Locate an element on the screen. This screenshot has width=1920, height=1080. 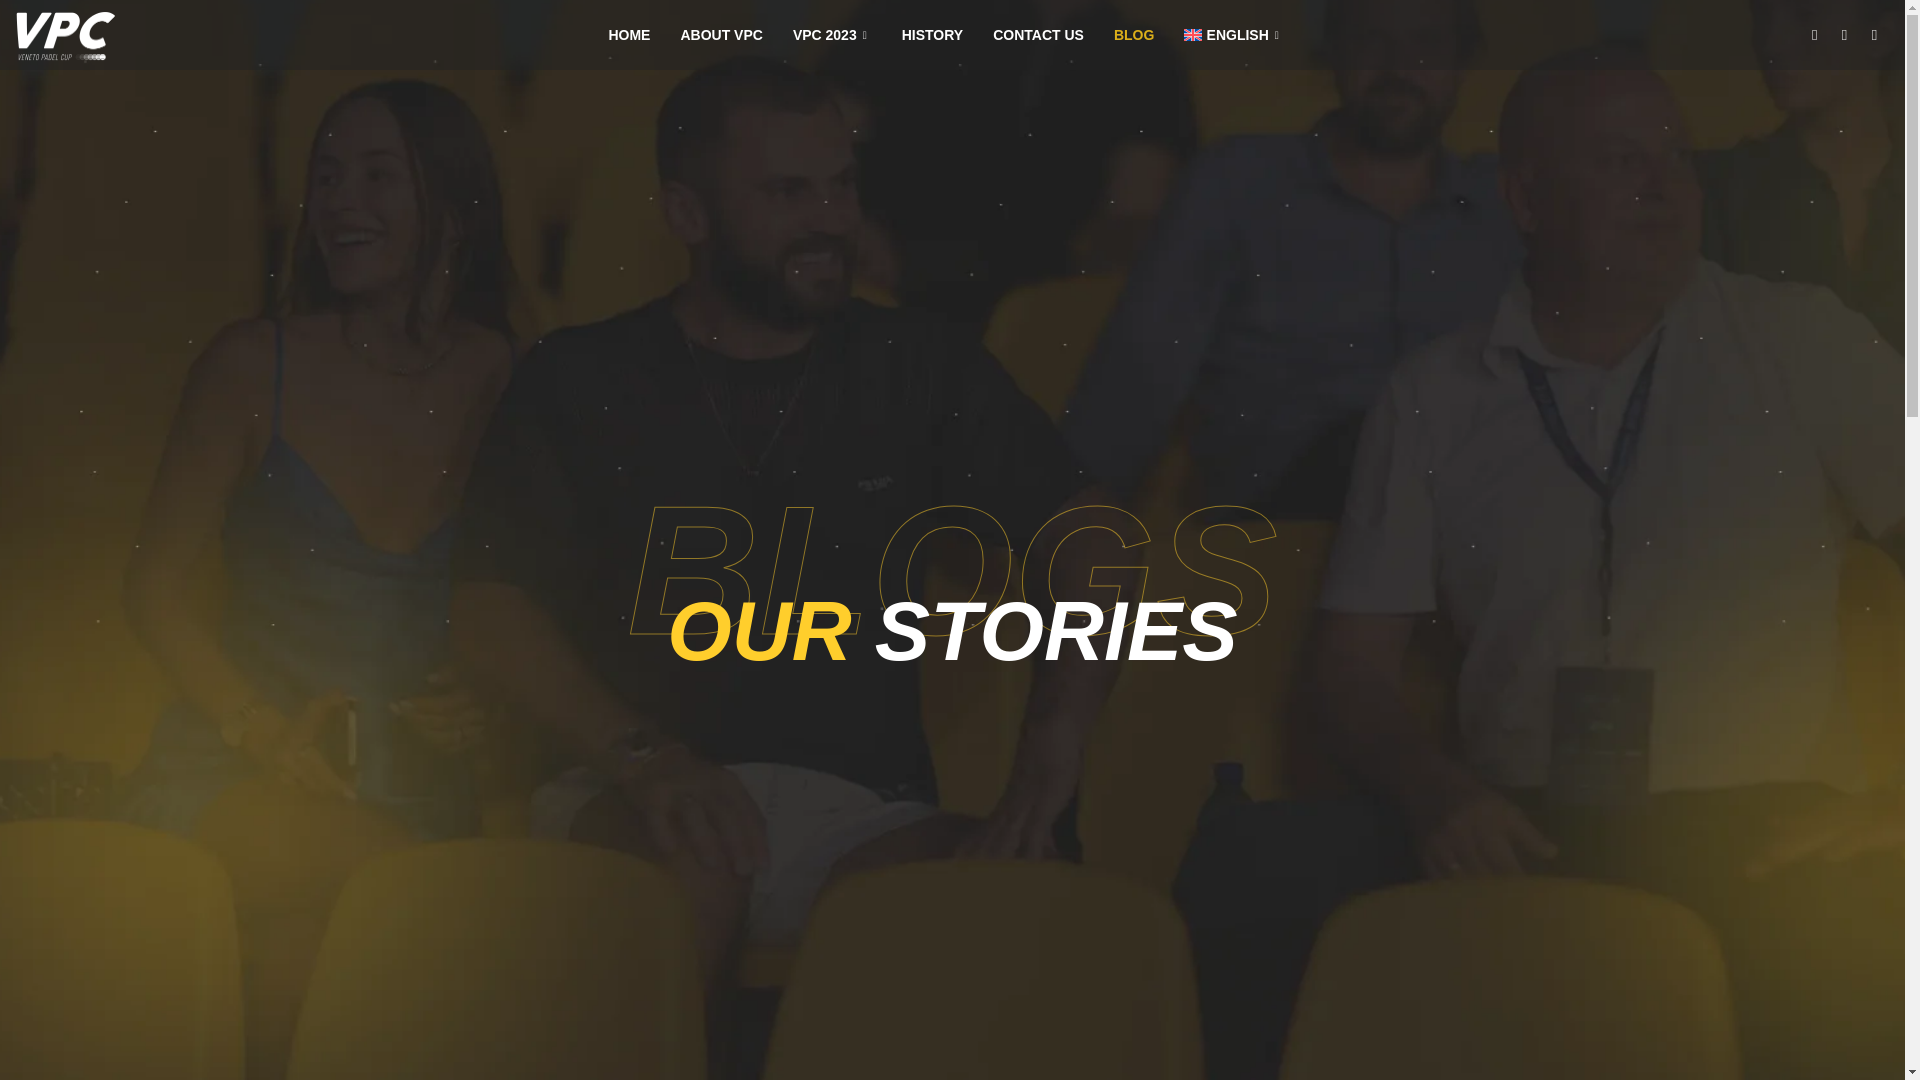
VPC 2023 is located at coordinates (832, 34).